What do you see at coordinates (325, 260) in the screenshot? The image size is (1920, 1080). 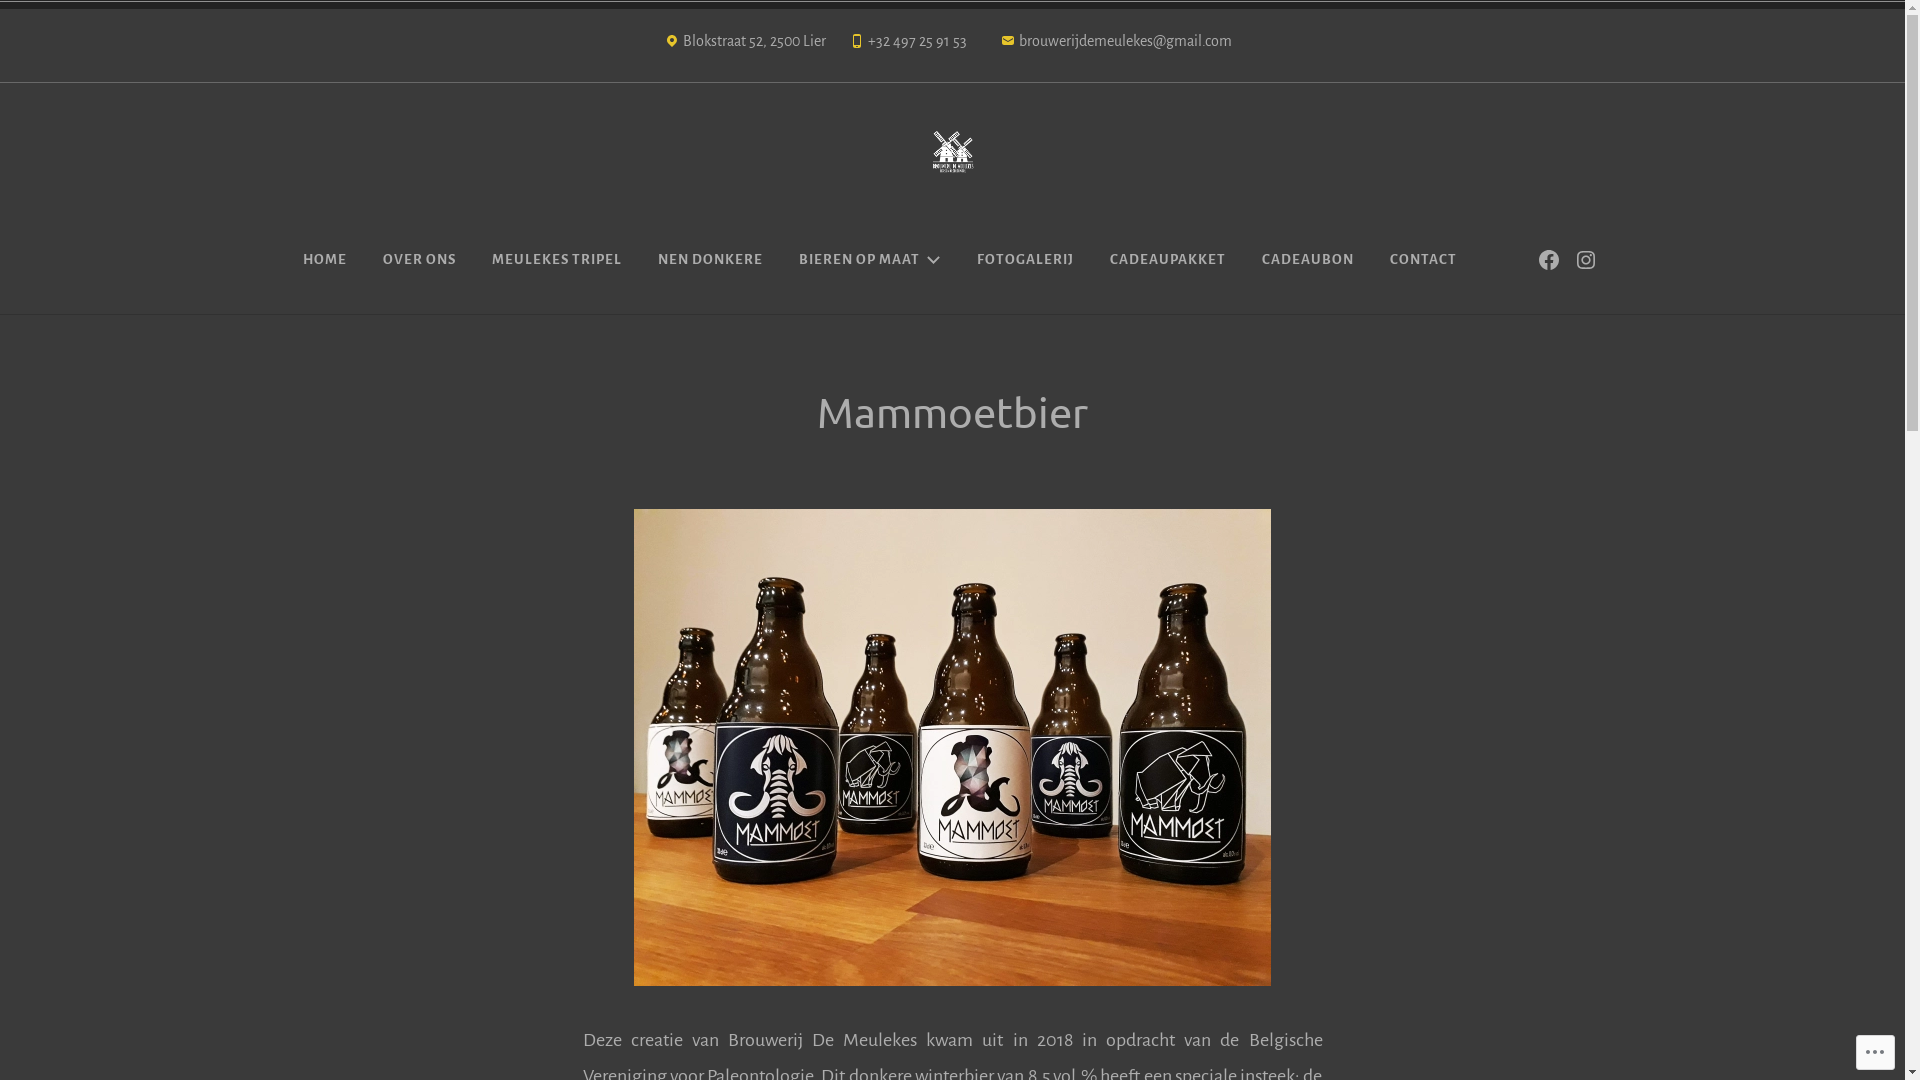 I see `HOME` at bounding box center [325, 260].